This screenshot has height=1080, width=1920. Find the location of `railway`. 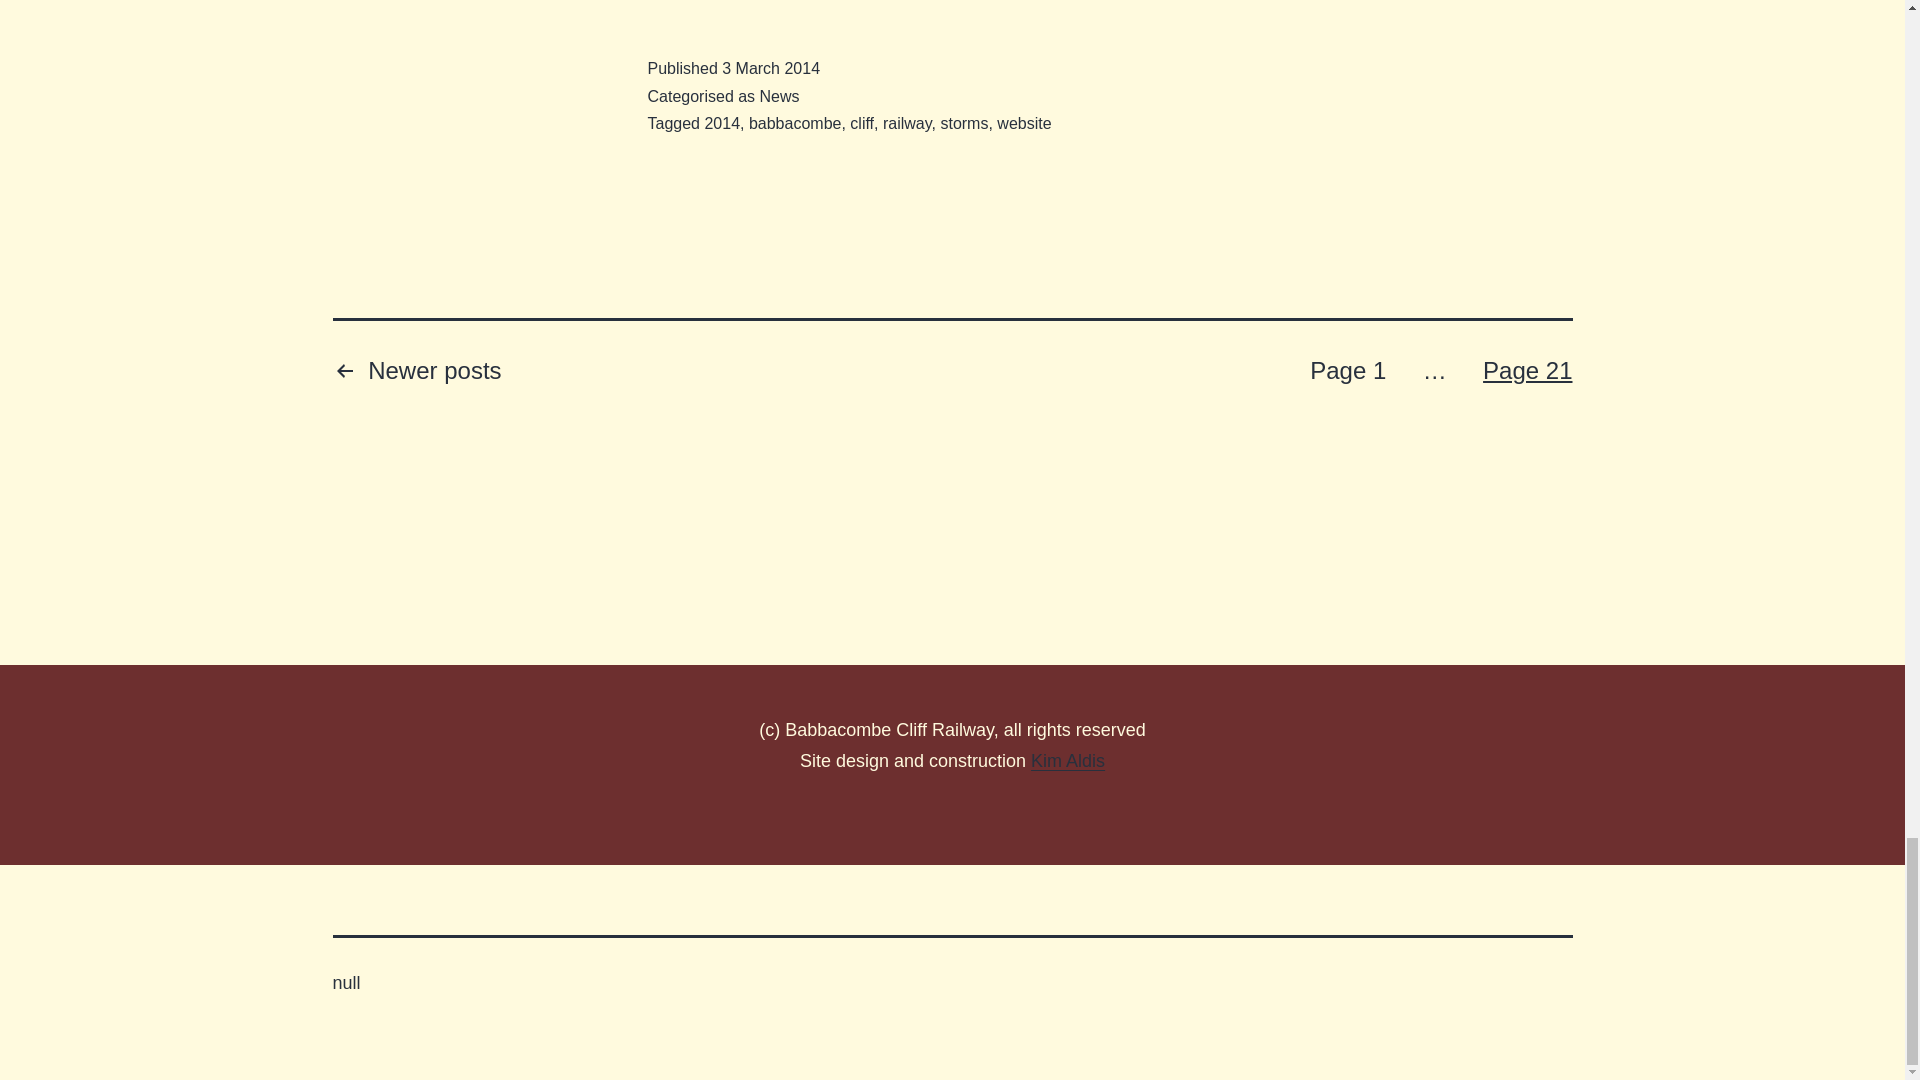

railway is located at coordinates (907, 122).